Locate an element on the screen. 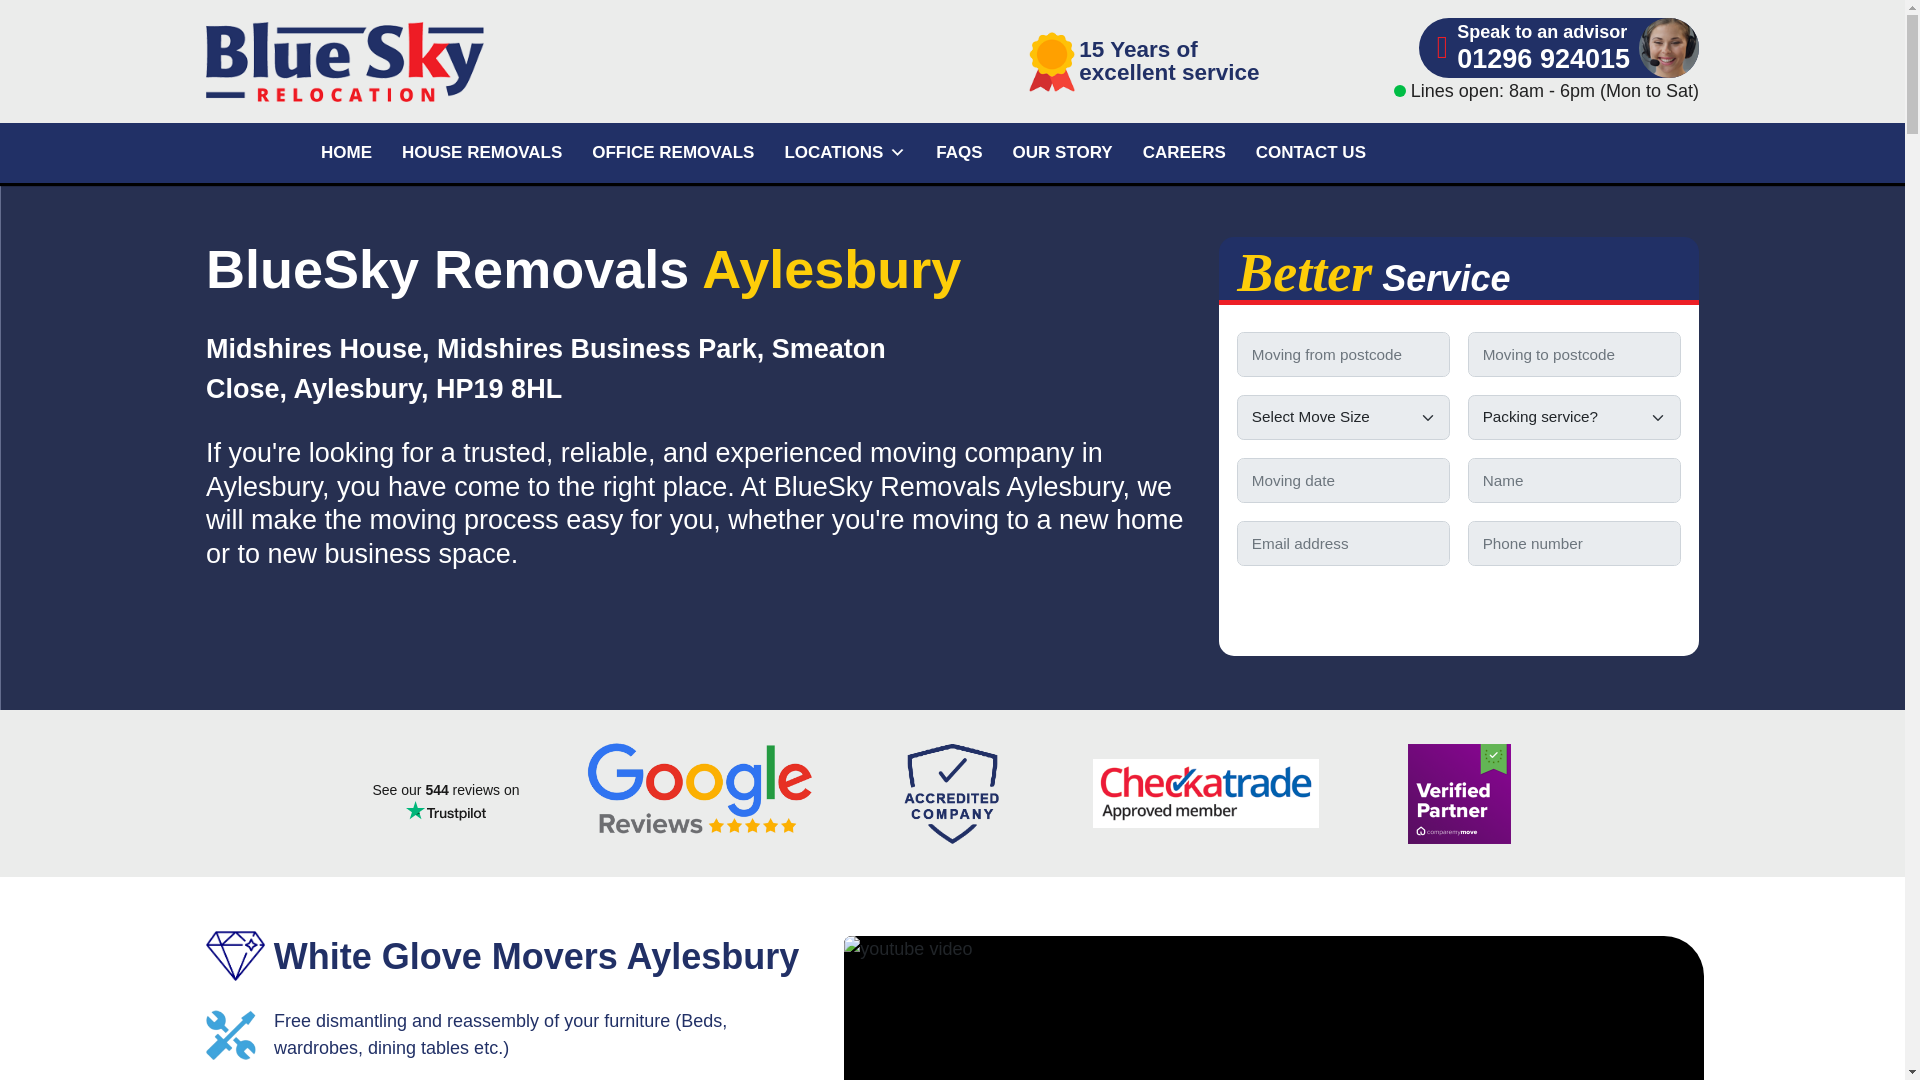 Image resolution: width=1920 pixels, height=1080 pixels. OUR STORY is located at coordinates (1063, 152).